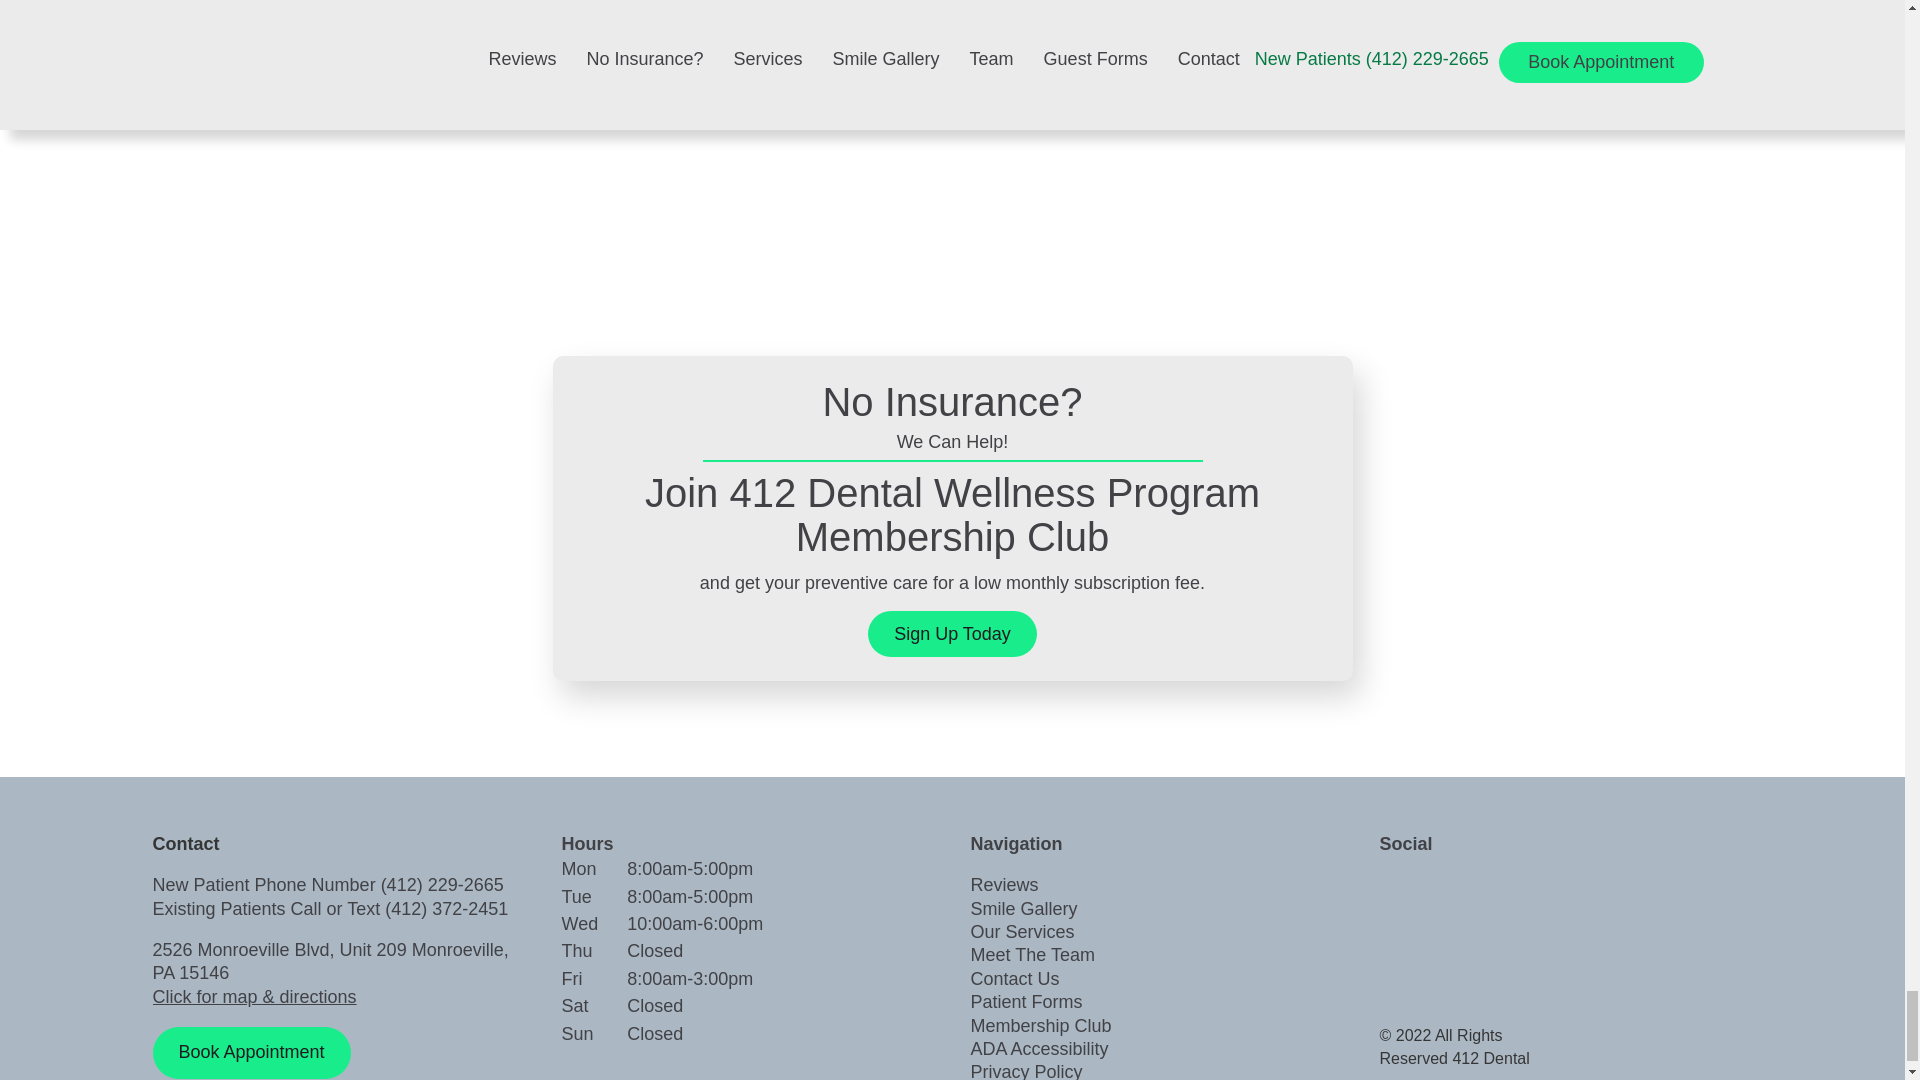 The height and width of the screenshot is (1080, 1920). What do you see at coordinates (1032, 955) in the screenshot?
I see `Meet The Team` at bounding box center [1032, 955].